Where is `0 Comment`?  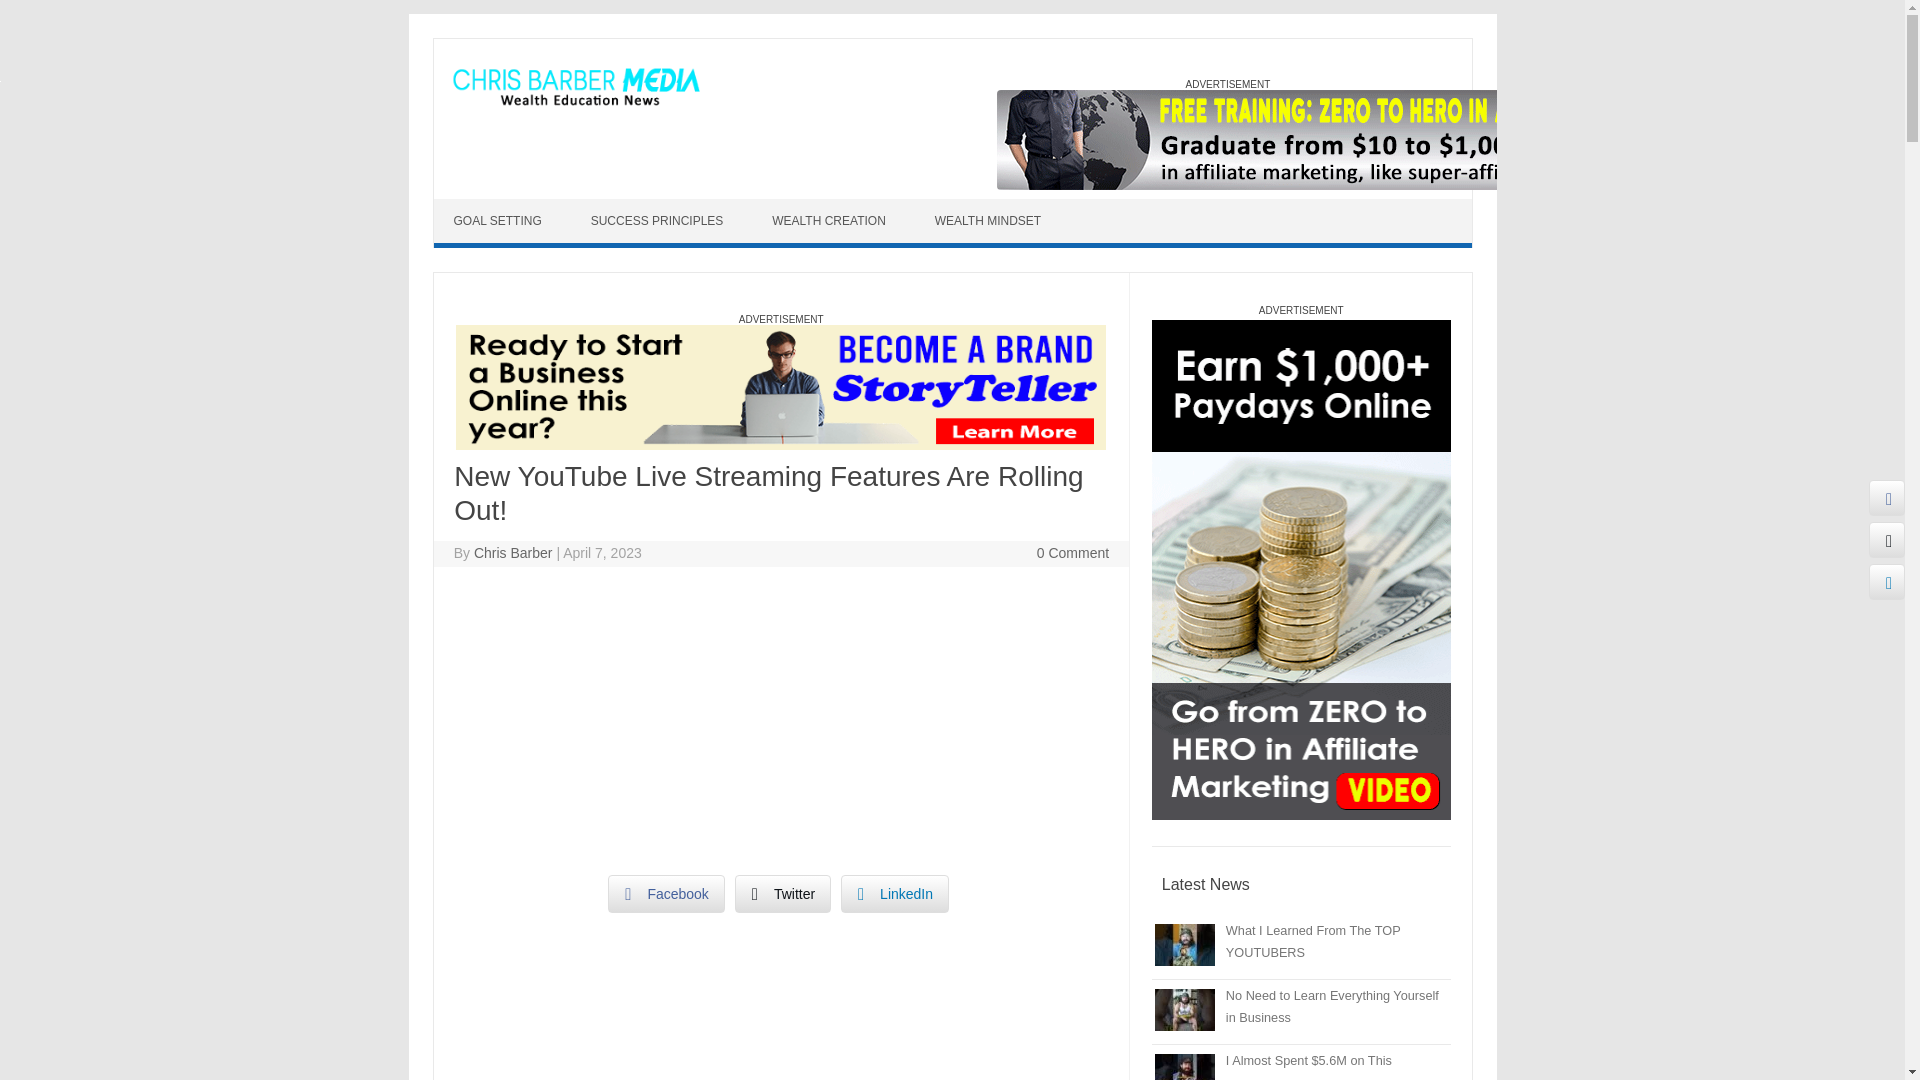
0 Comment is located at coordinates (1072, 552).